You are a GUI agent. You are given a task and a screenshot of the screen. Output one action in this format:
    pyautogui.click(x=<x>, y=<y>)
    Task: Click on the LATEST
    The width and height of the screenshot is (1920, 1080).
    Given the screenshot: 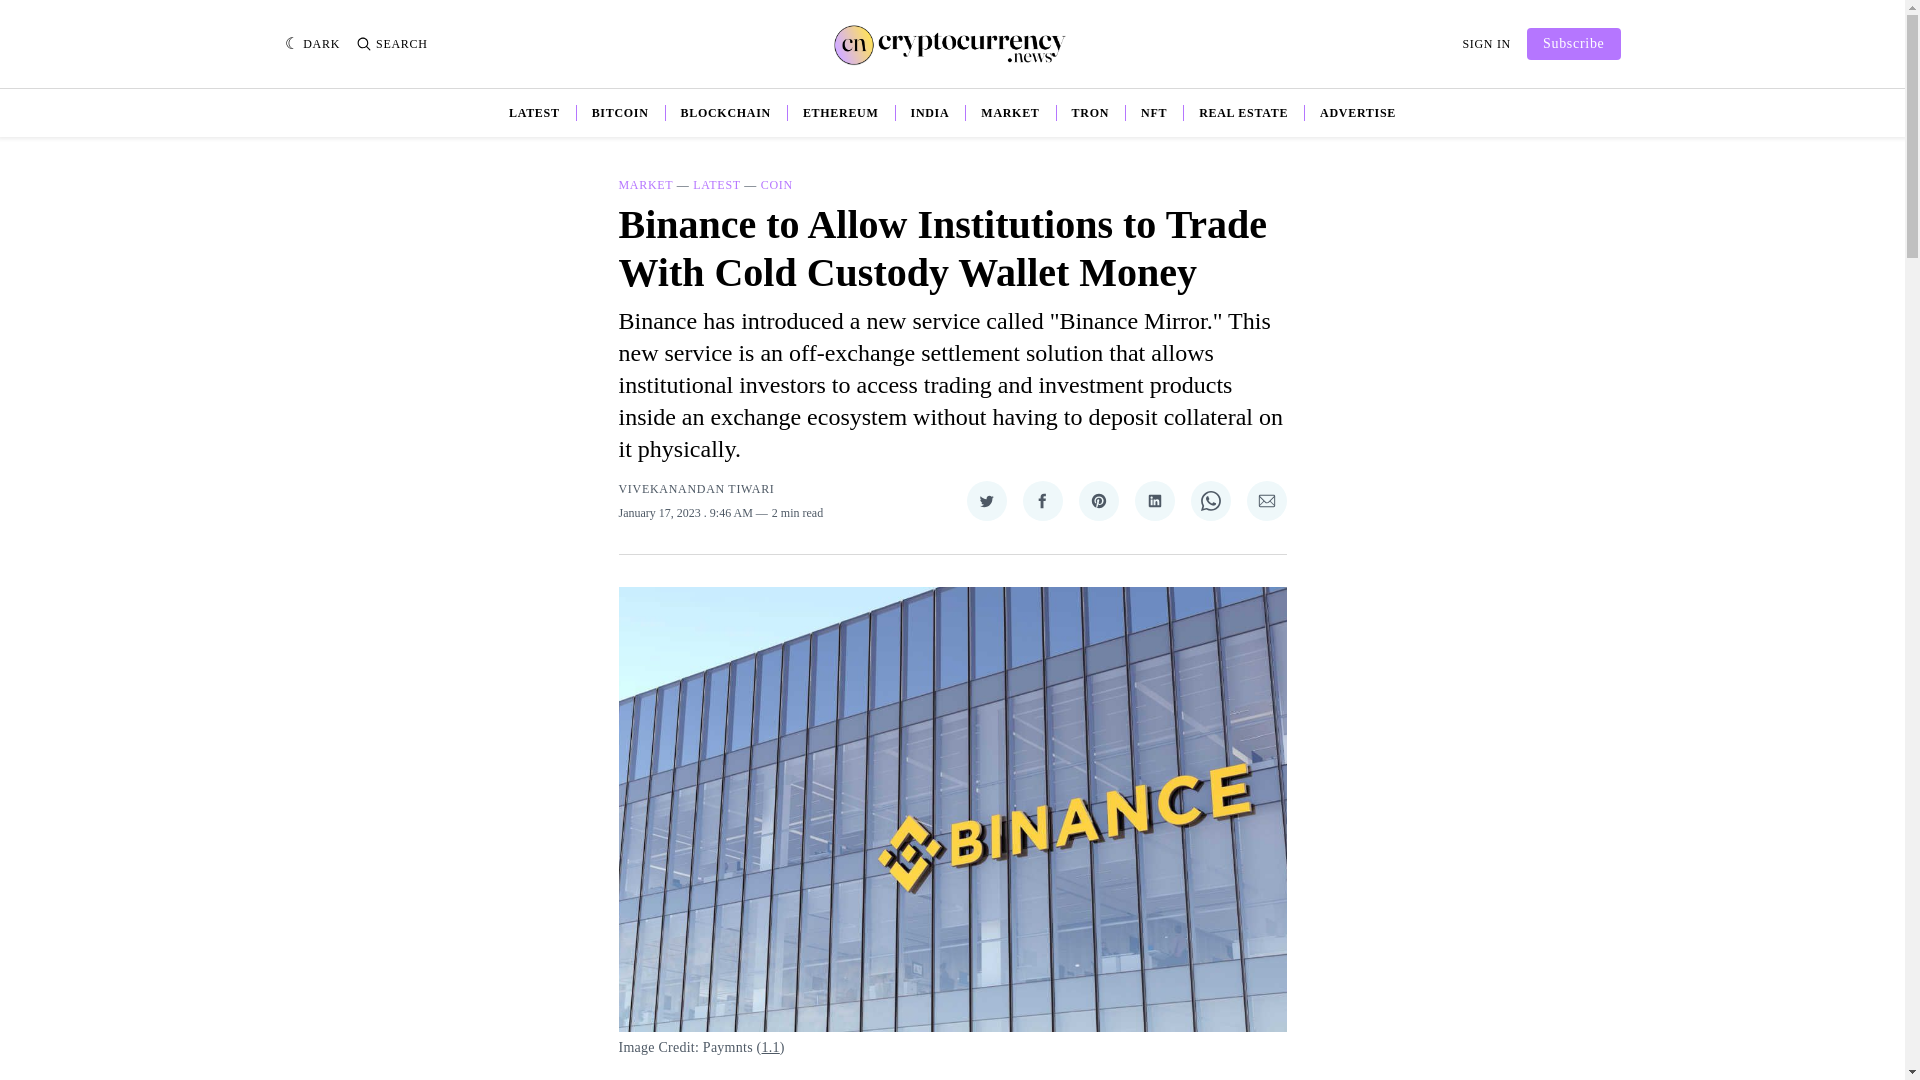 What is the action you would take?
    pyautogui.click(x=534, y=112)
    